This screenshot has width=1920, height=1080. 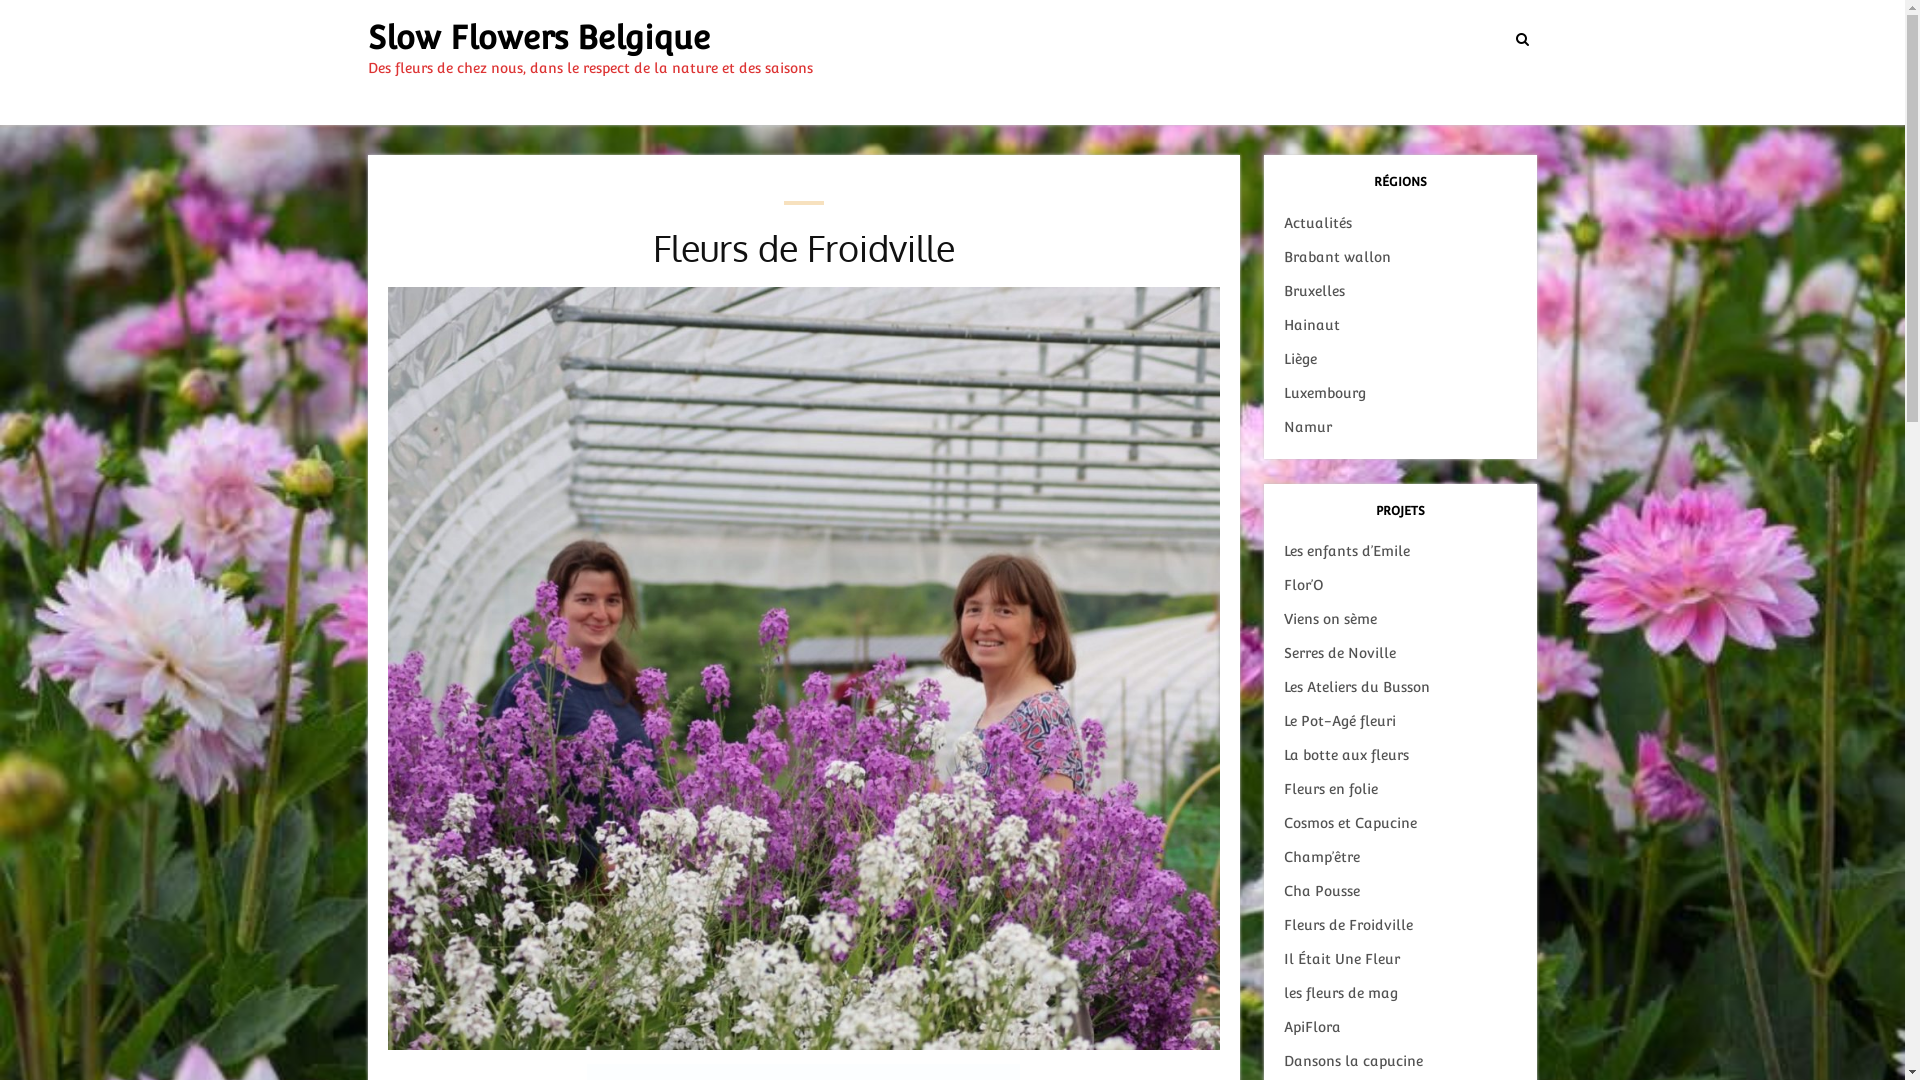 What do you see at coordinates (1341, 993) in the screenshot?
I see `les fleurs de mag` at bounding box center [1341, 993].